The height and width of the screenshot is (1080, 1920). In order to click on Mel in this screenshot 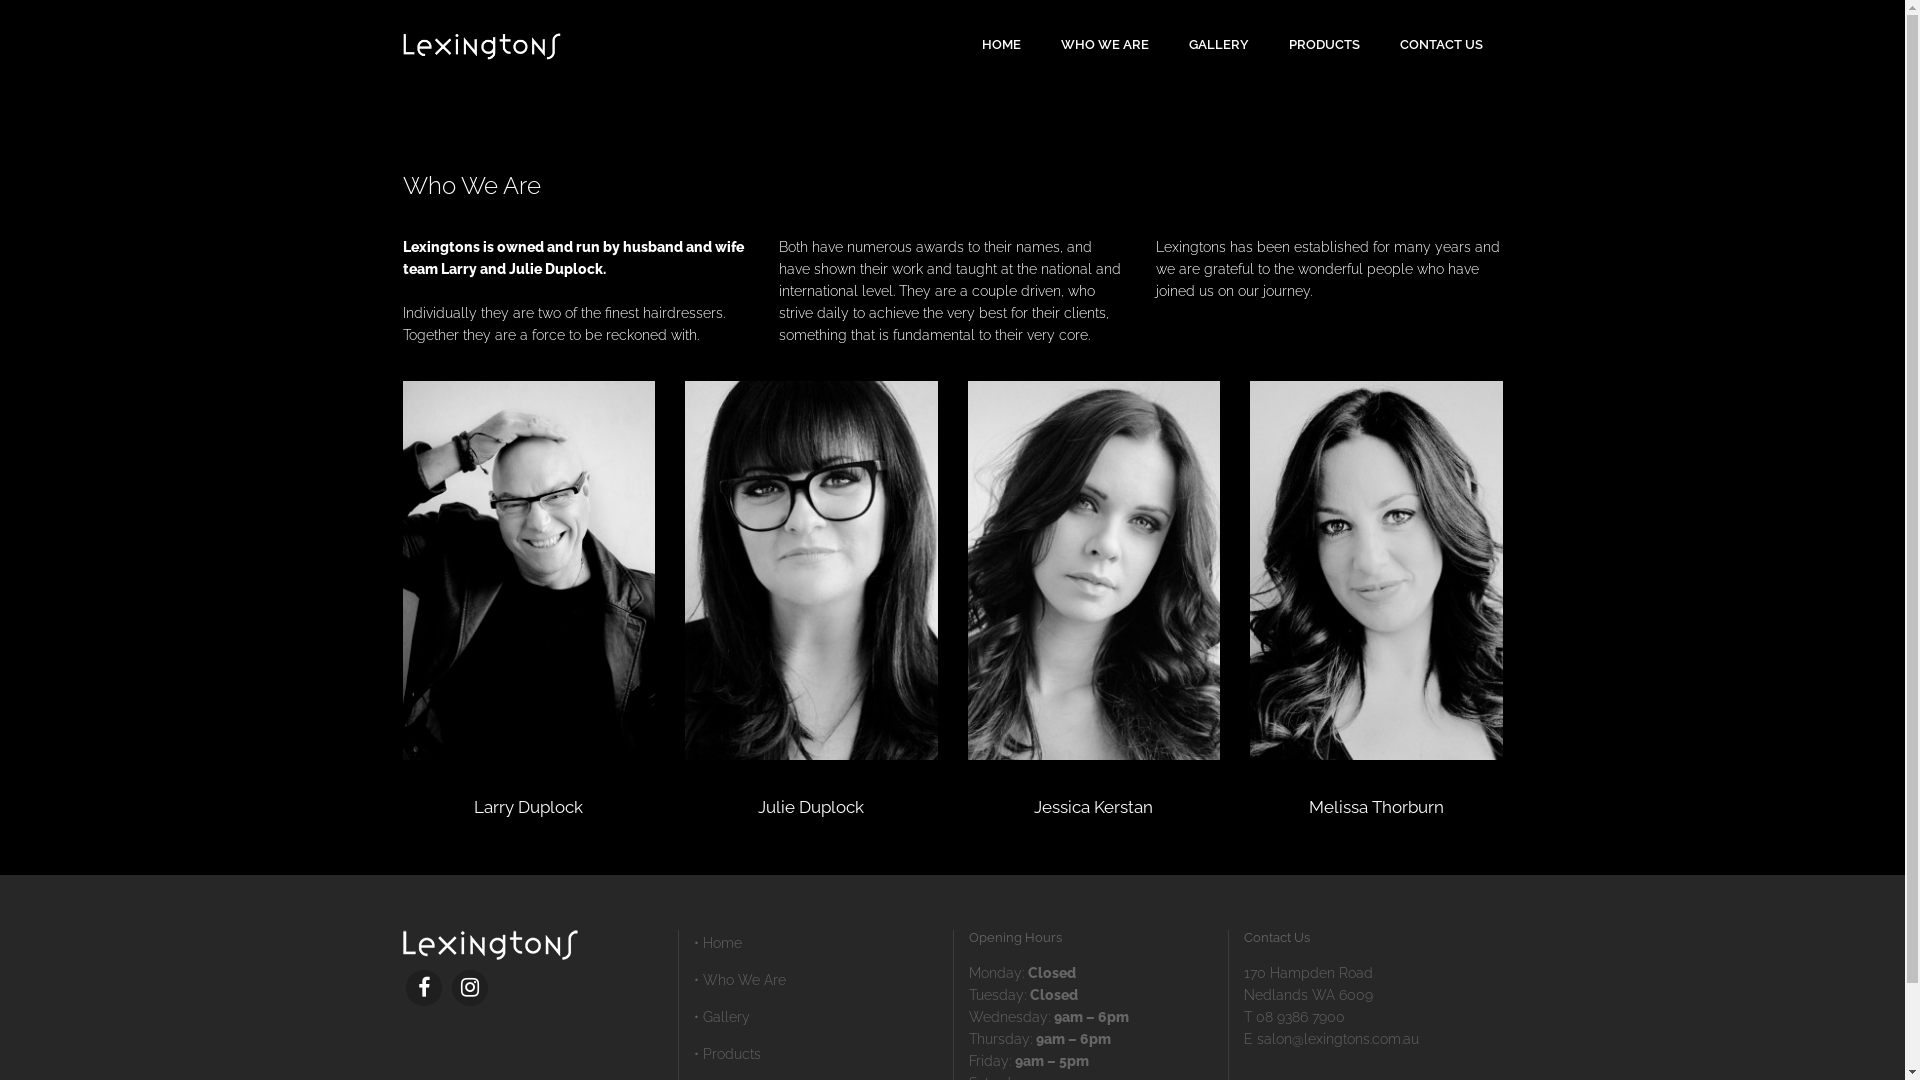, I will do `click(1376, 570)`.